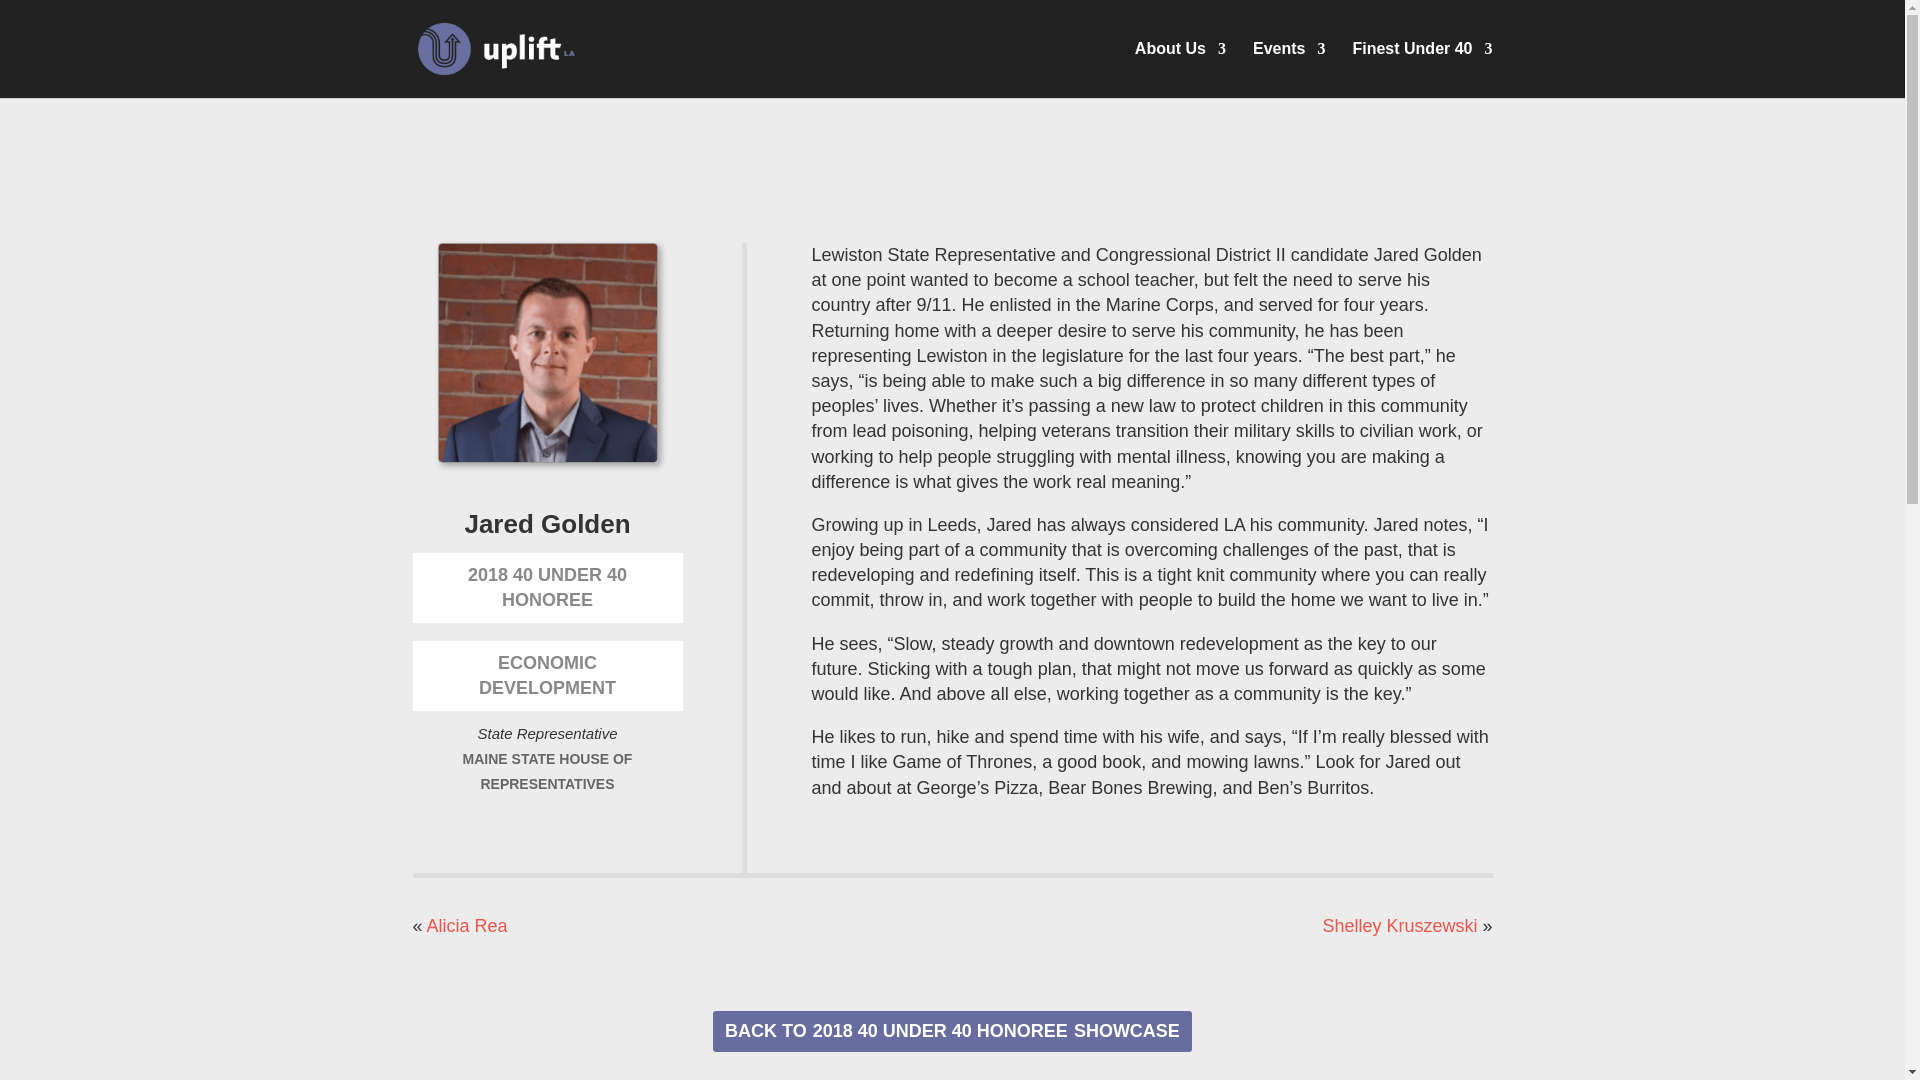  I want to click on Alicia Rea, so click(467, 926).